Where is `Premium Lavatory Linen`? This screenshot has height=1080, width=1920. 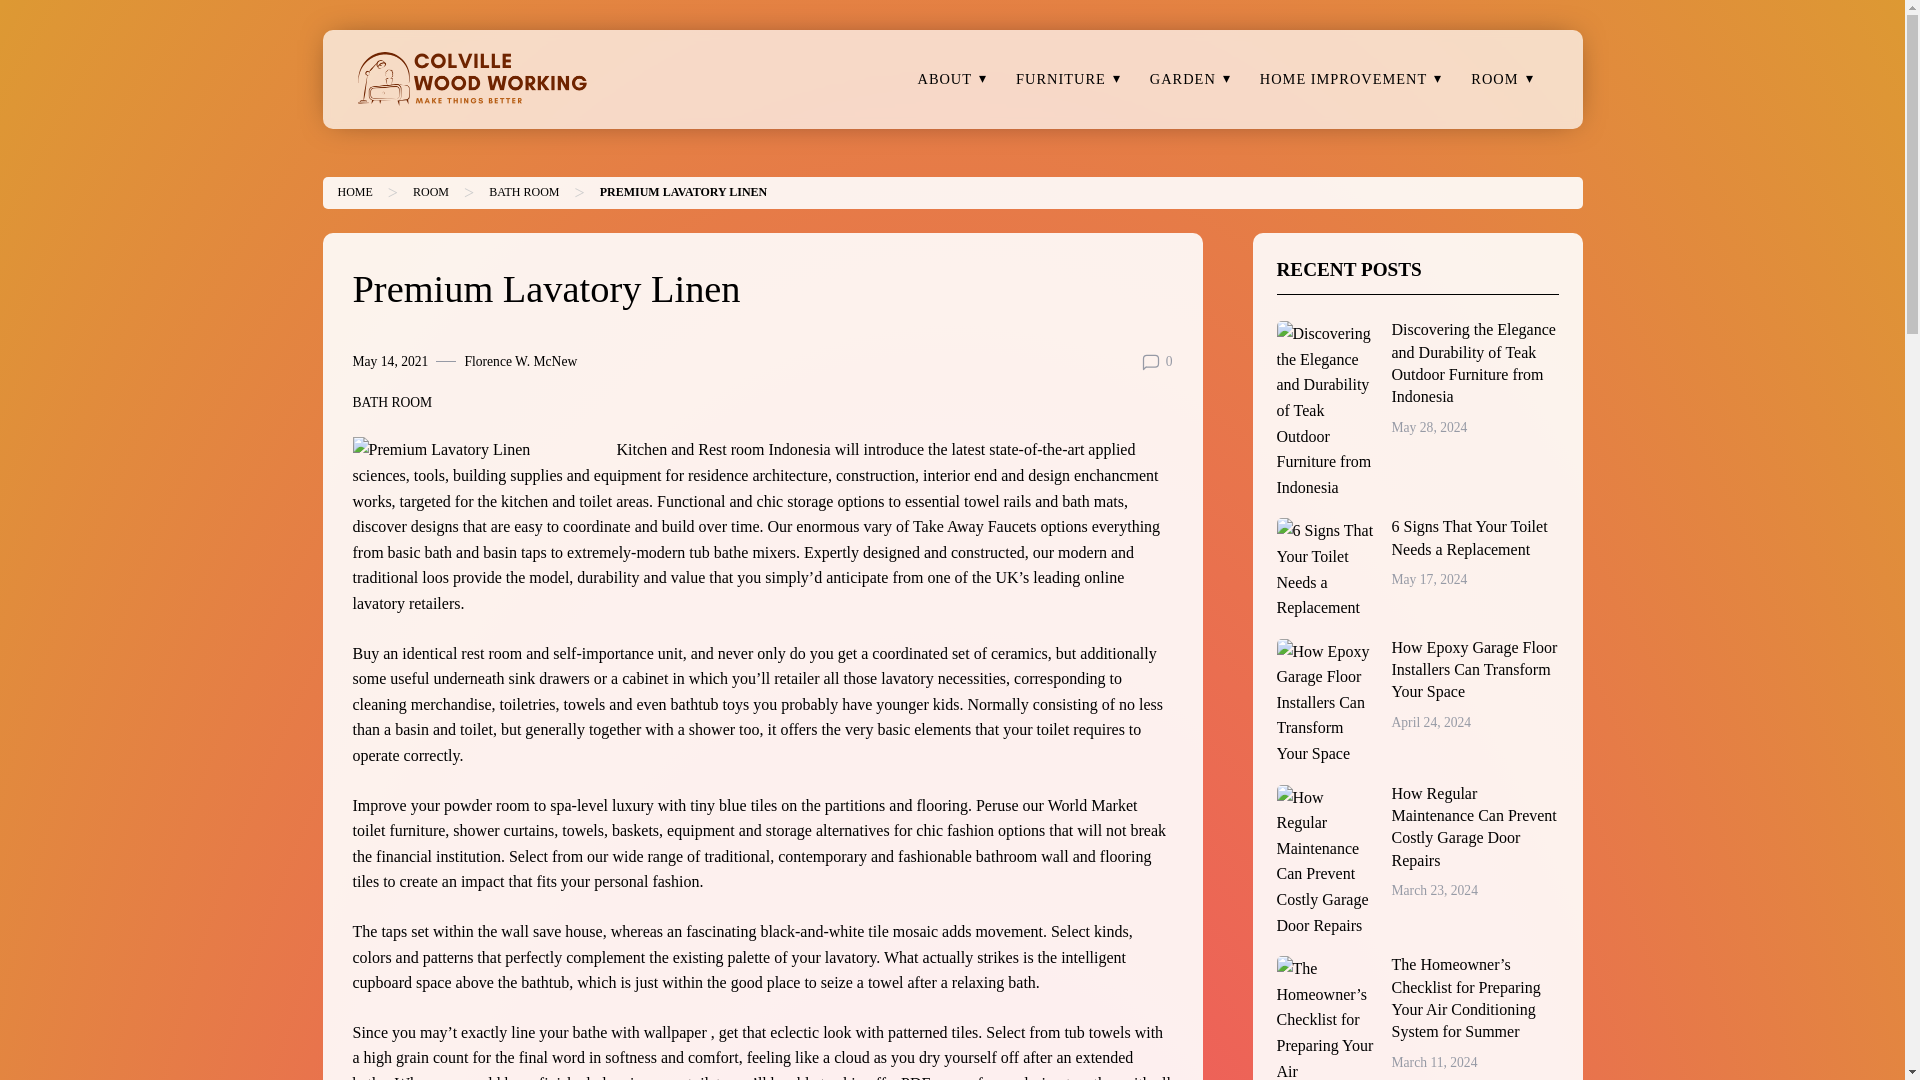
Premium Lavatory Linen is located at coordinates (684, 191).